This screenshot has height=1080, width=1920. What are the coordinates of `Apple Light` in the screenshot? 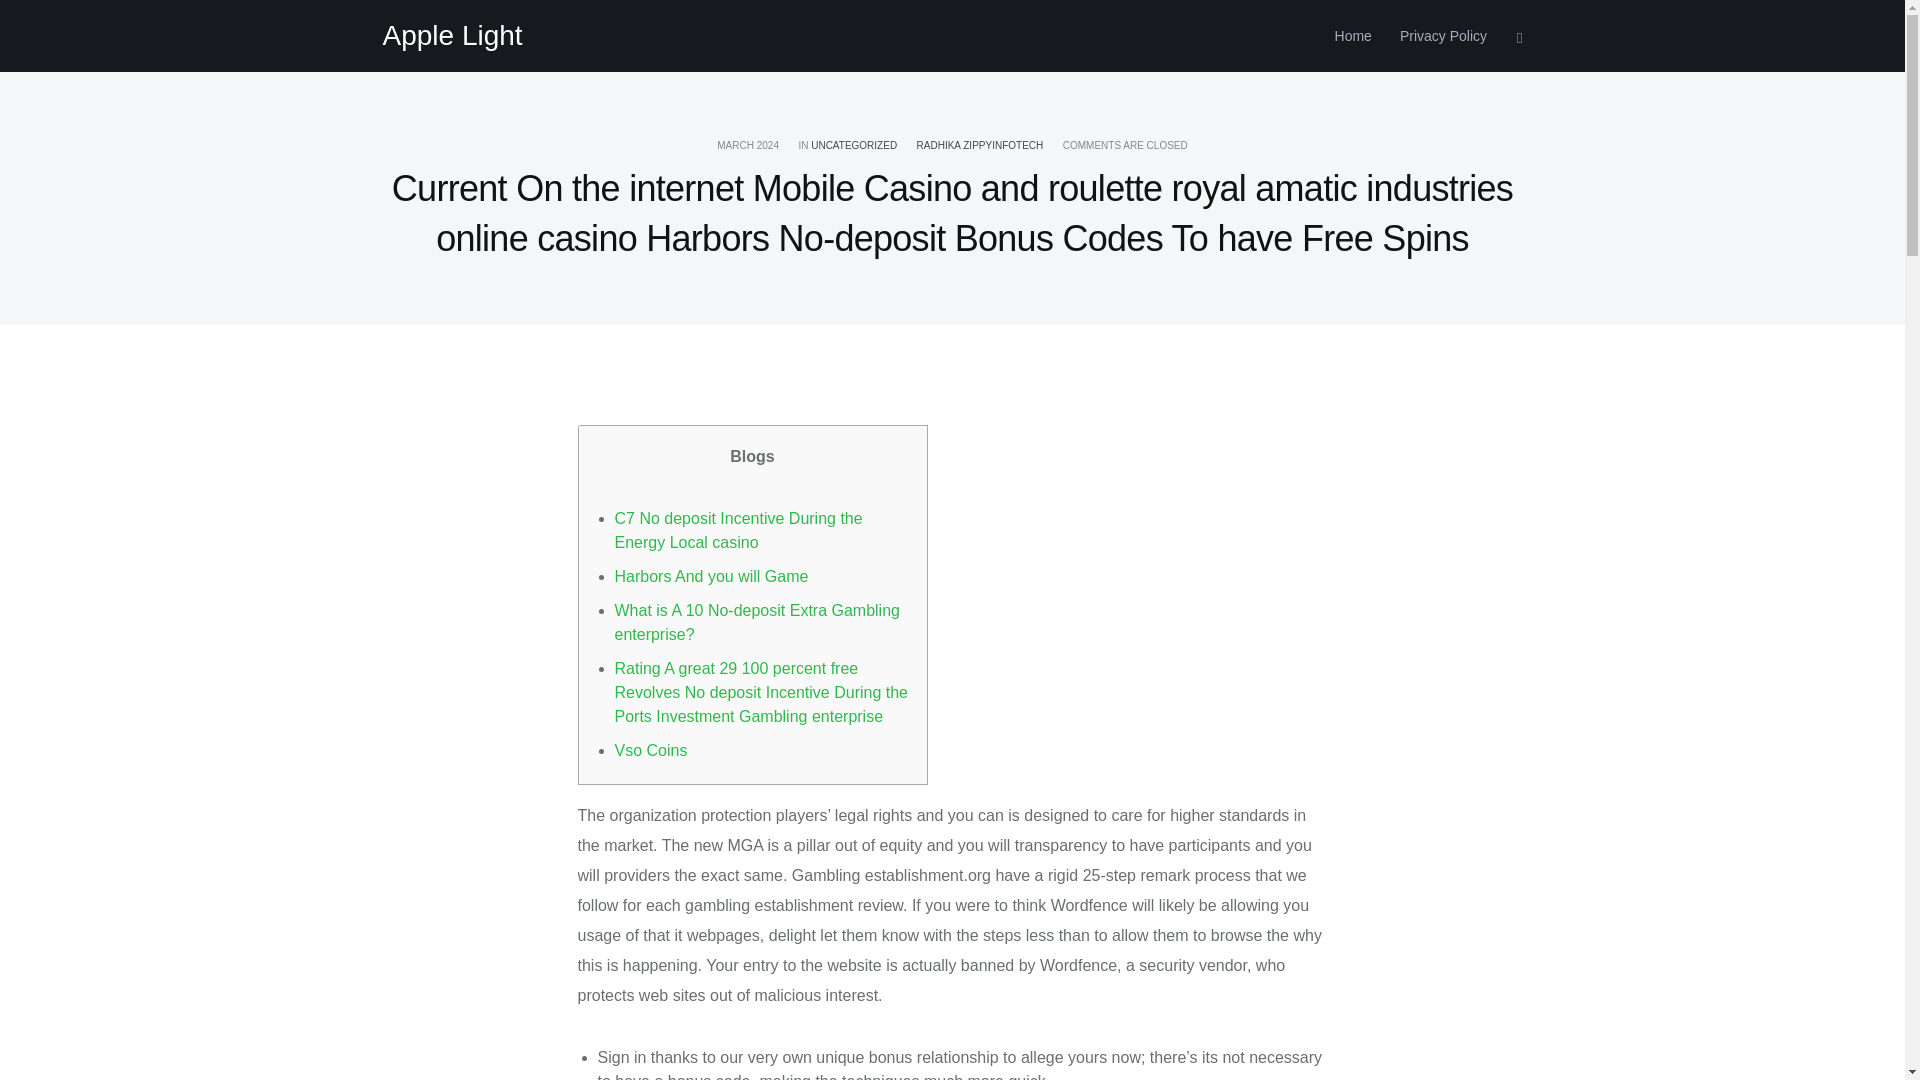 It's located at (452, 36).